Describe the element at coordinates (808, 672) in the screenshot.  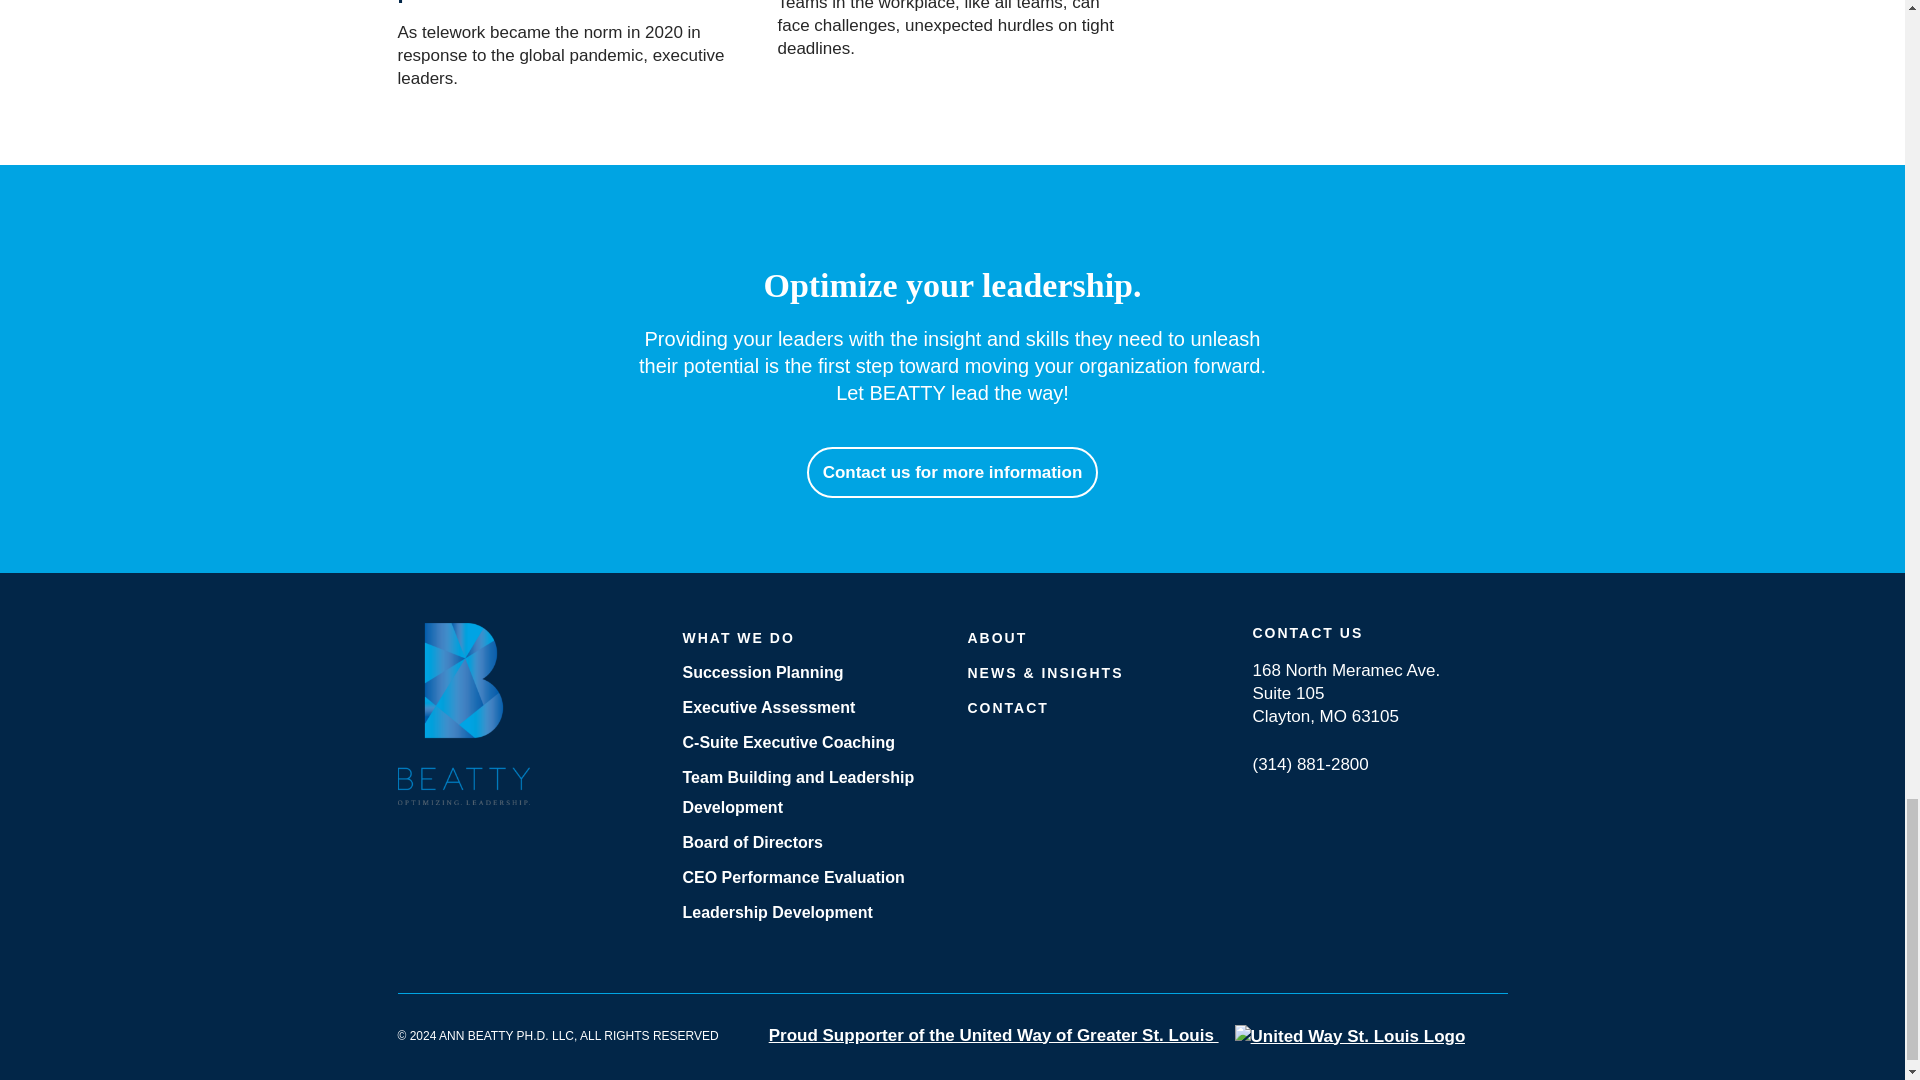
I see `Succession Planning` at that location.